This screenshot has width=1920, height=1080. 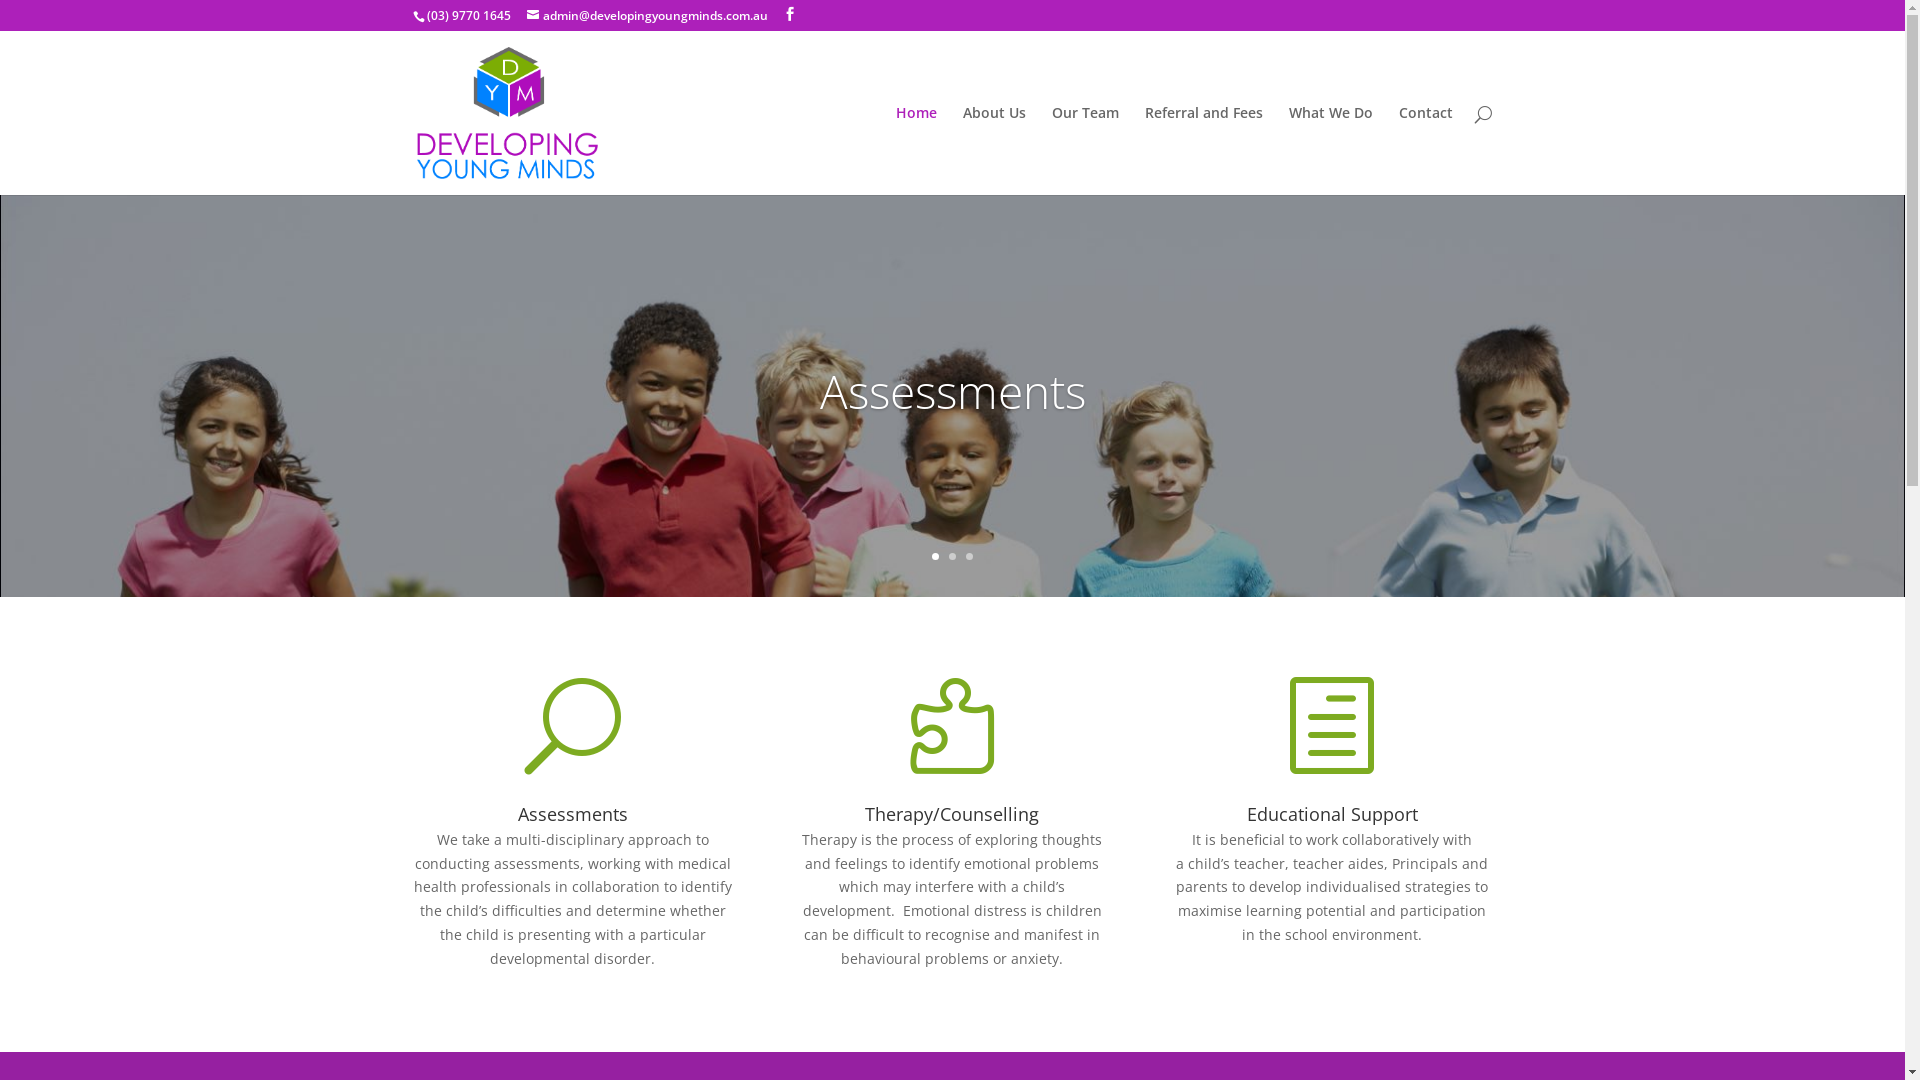 What do you see at coordinates (1203, 150) in the screenshot?
I see `Referral and Fees` at bounding box center [1203, 150].